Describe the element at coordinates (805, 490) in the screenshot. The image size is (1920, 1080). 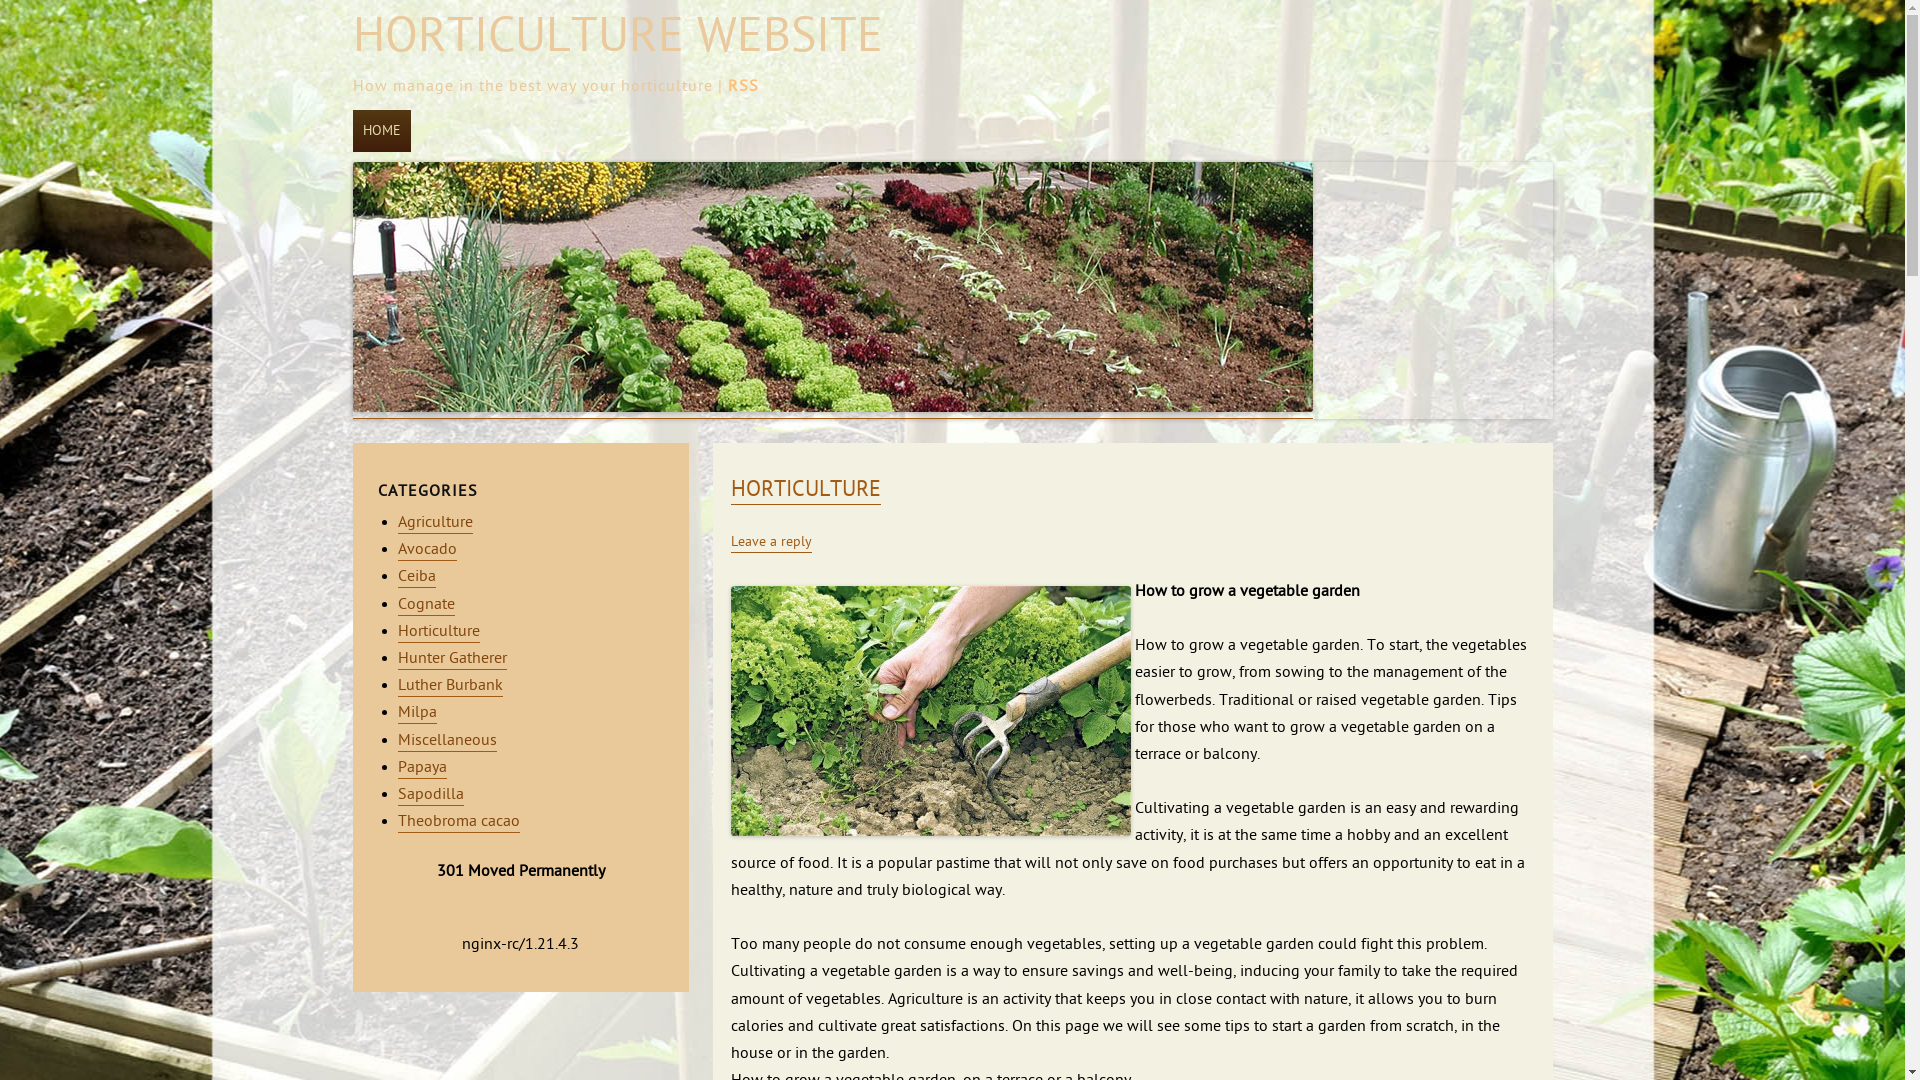
I see `HORTICULTURE` at that location.